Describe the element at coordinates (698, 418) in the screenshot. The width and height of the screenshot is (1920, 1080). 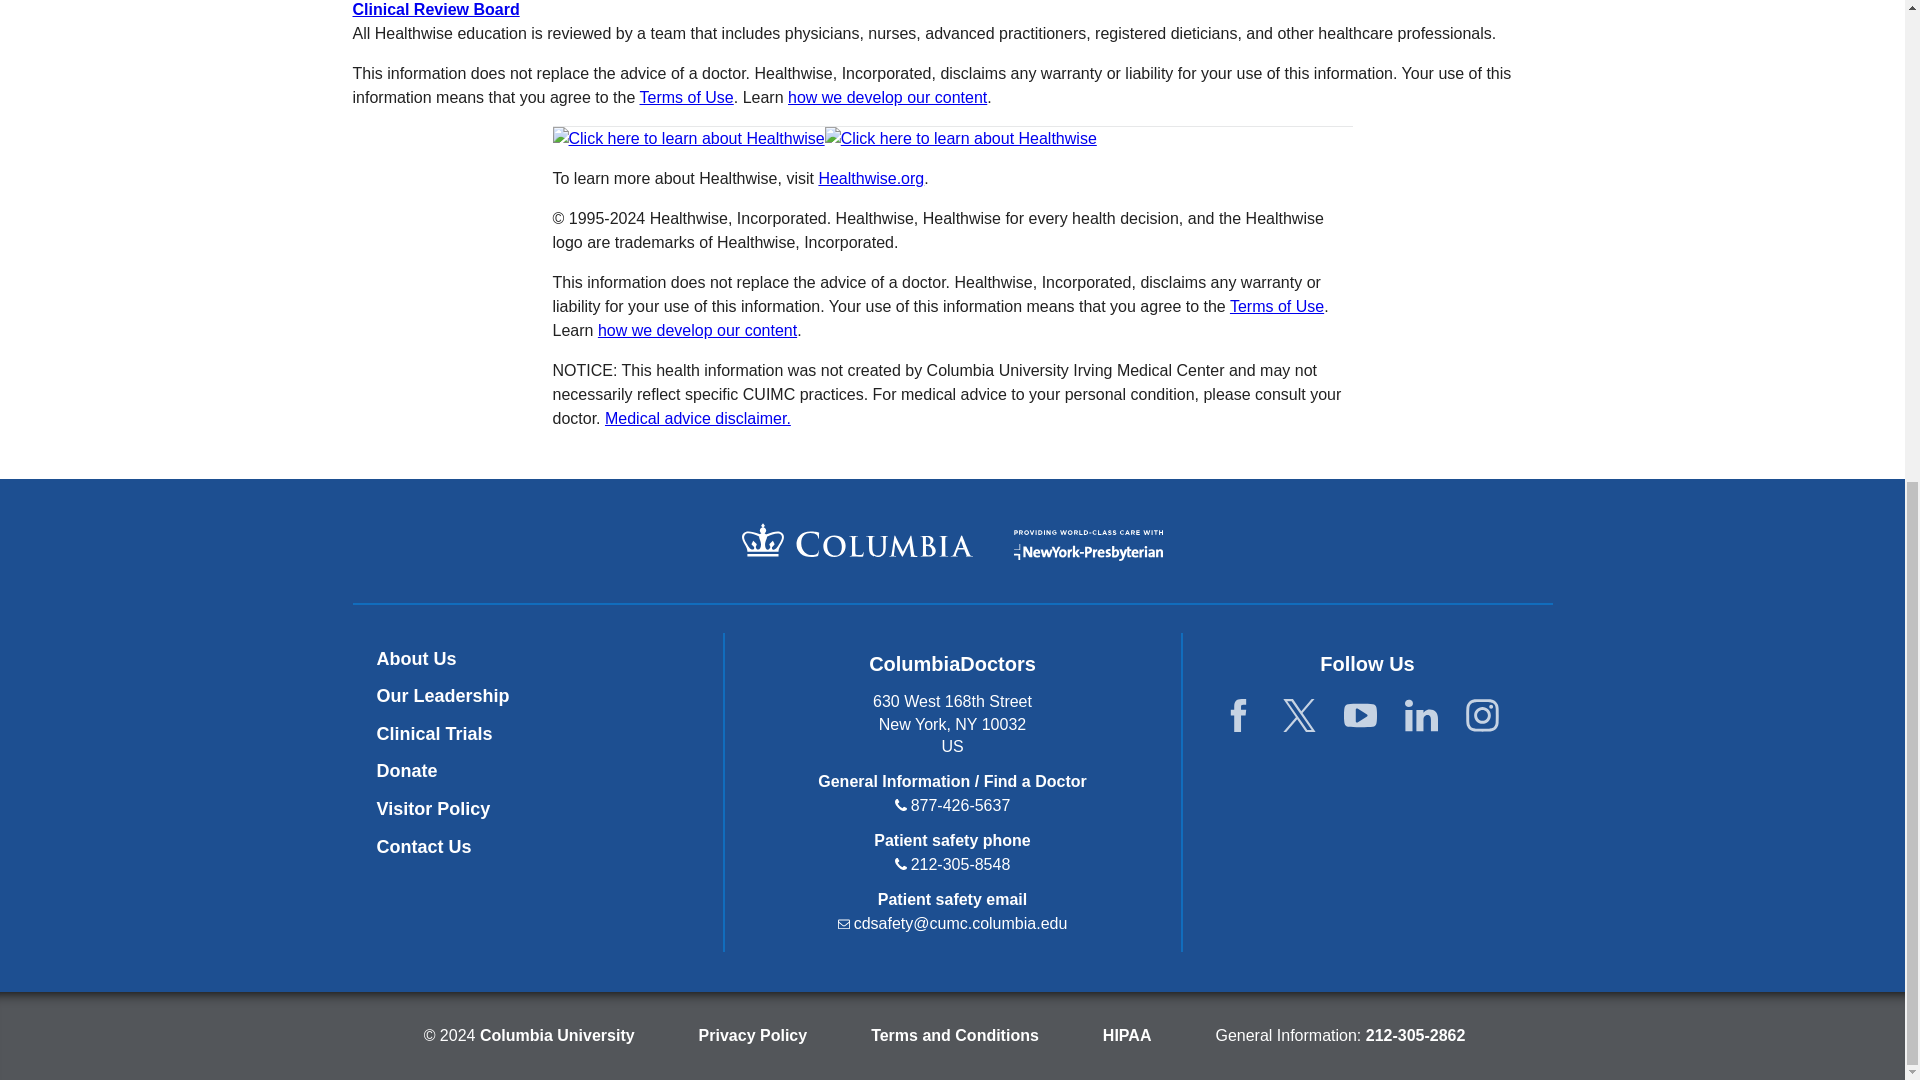
I see `Medical advice disclaimer.` at that location.